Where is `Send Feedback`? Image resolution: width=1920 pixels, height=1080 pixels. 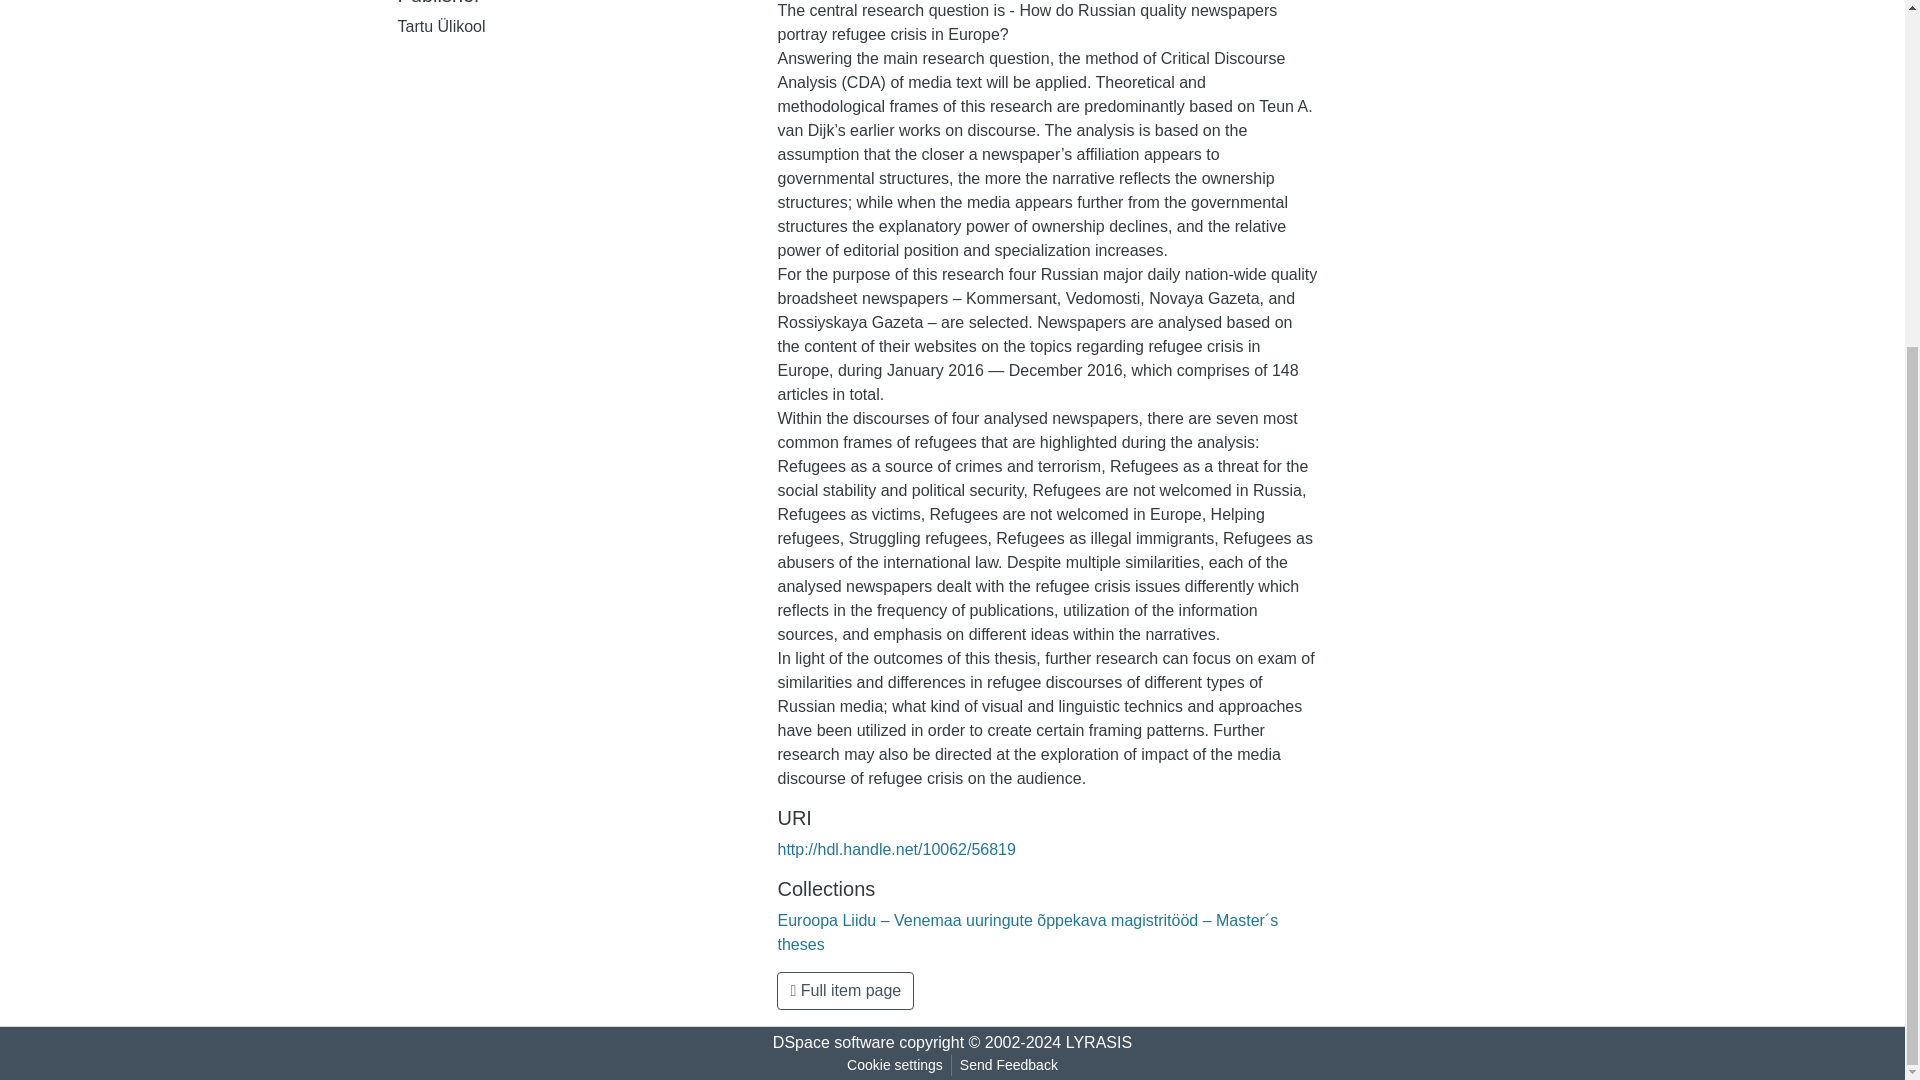
Send Feedback is located at coordinates (1008, 1065).